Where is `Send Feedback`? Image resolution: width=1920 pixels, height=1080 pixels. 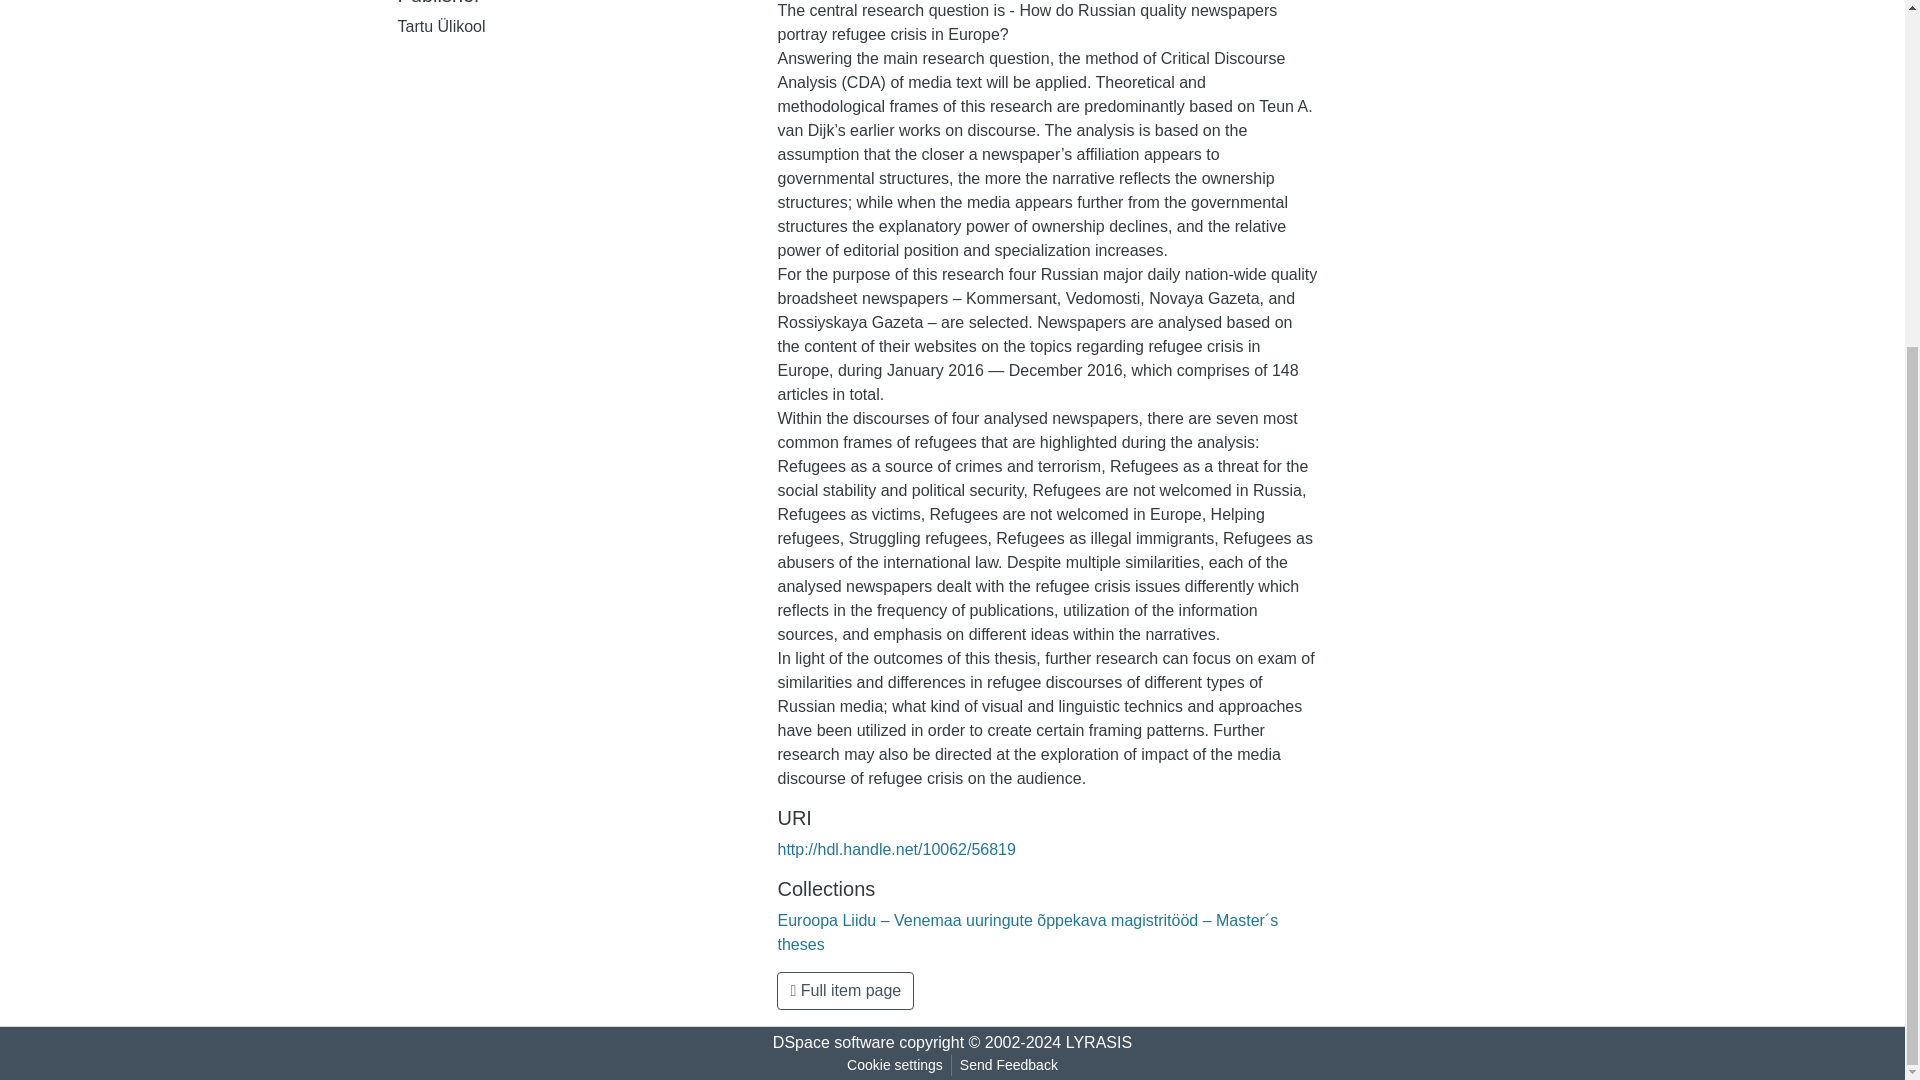
Send Feedback is located at coordinates (1008, 1065).